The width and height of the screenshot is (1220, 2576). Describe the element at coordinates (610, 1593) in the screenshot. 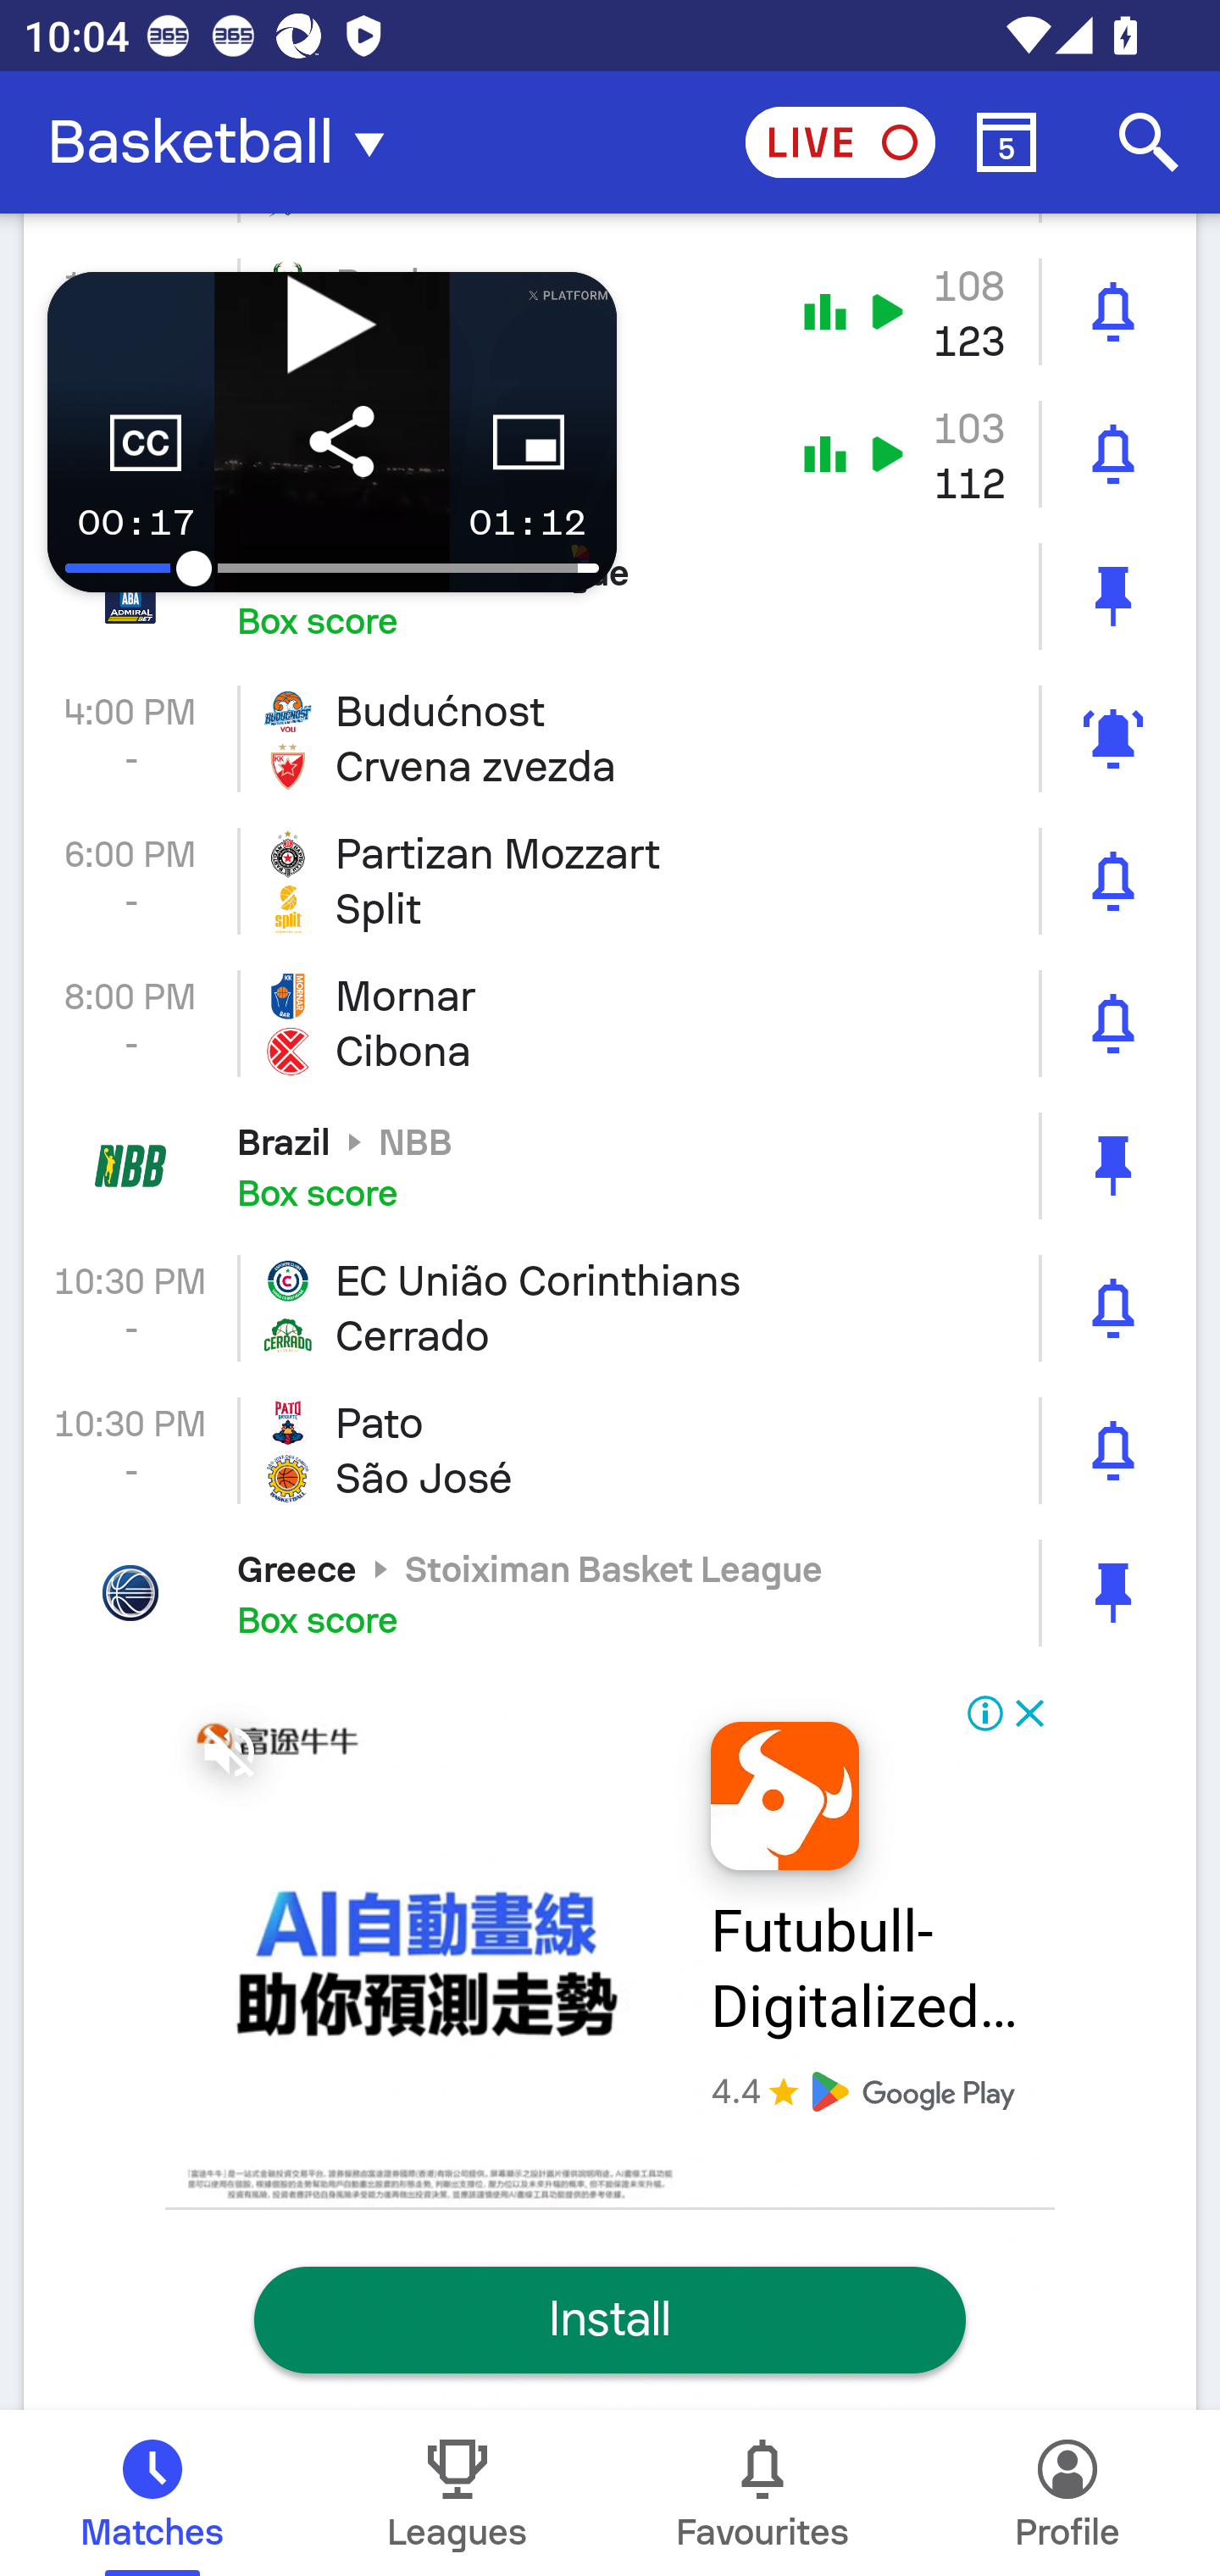

I see `Greece Stoiximan Basket League Box score` at that location.